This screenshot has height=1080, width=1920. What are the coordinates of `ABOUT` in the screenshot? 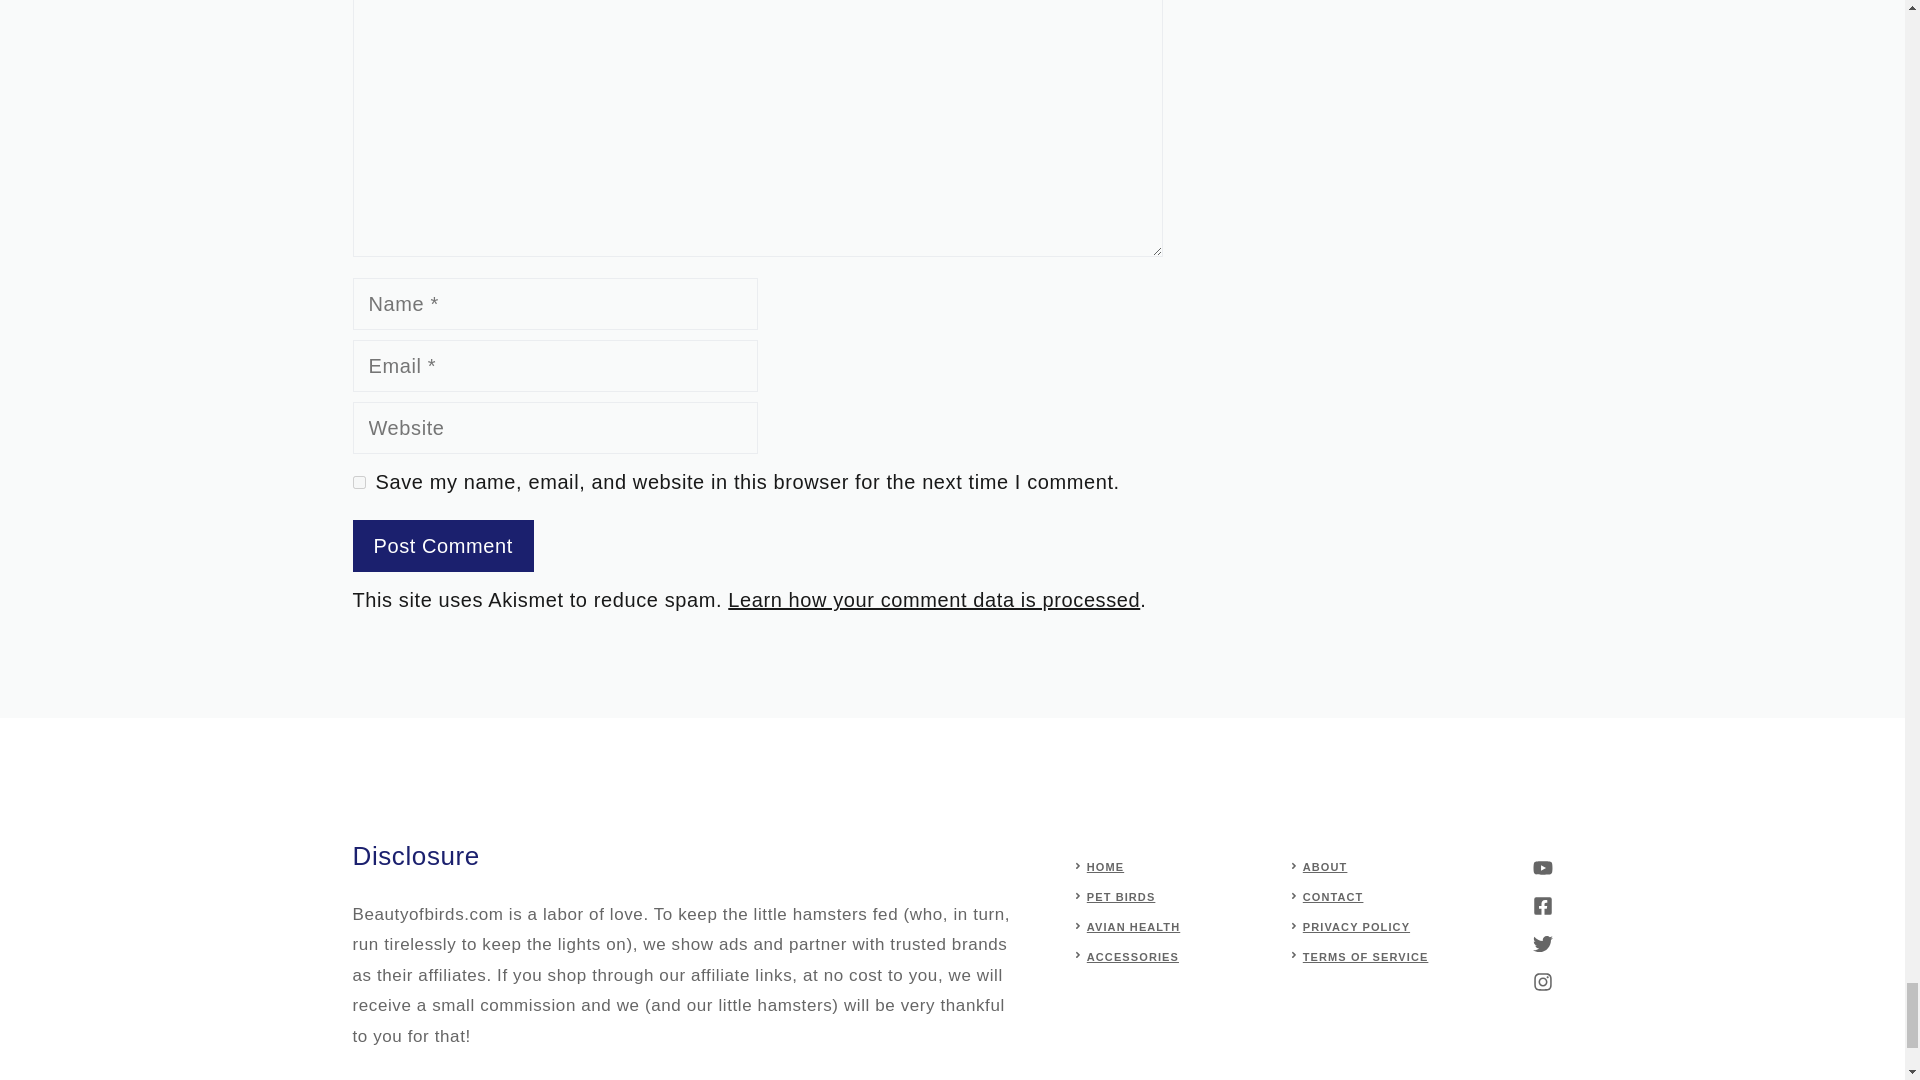 It's located at (1325, 866).